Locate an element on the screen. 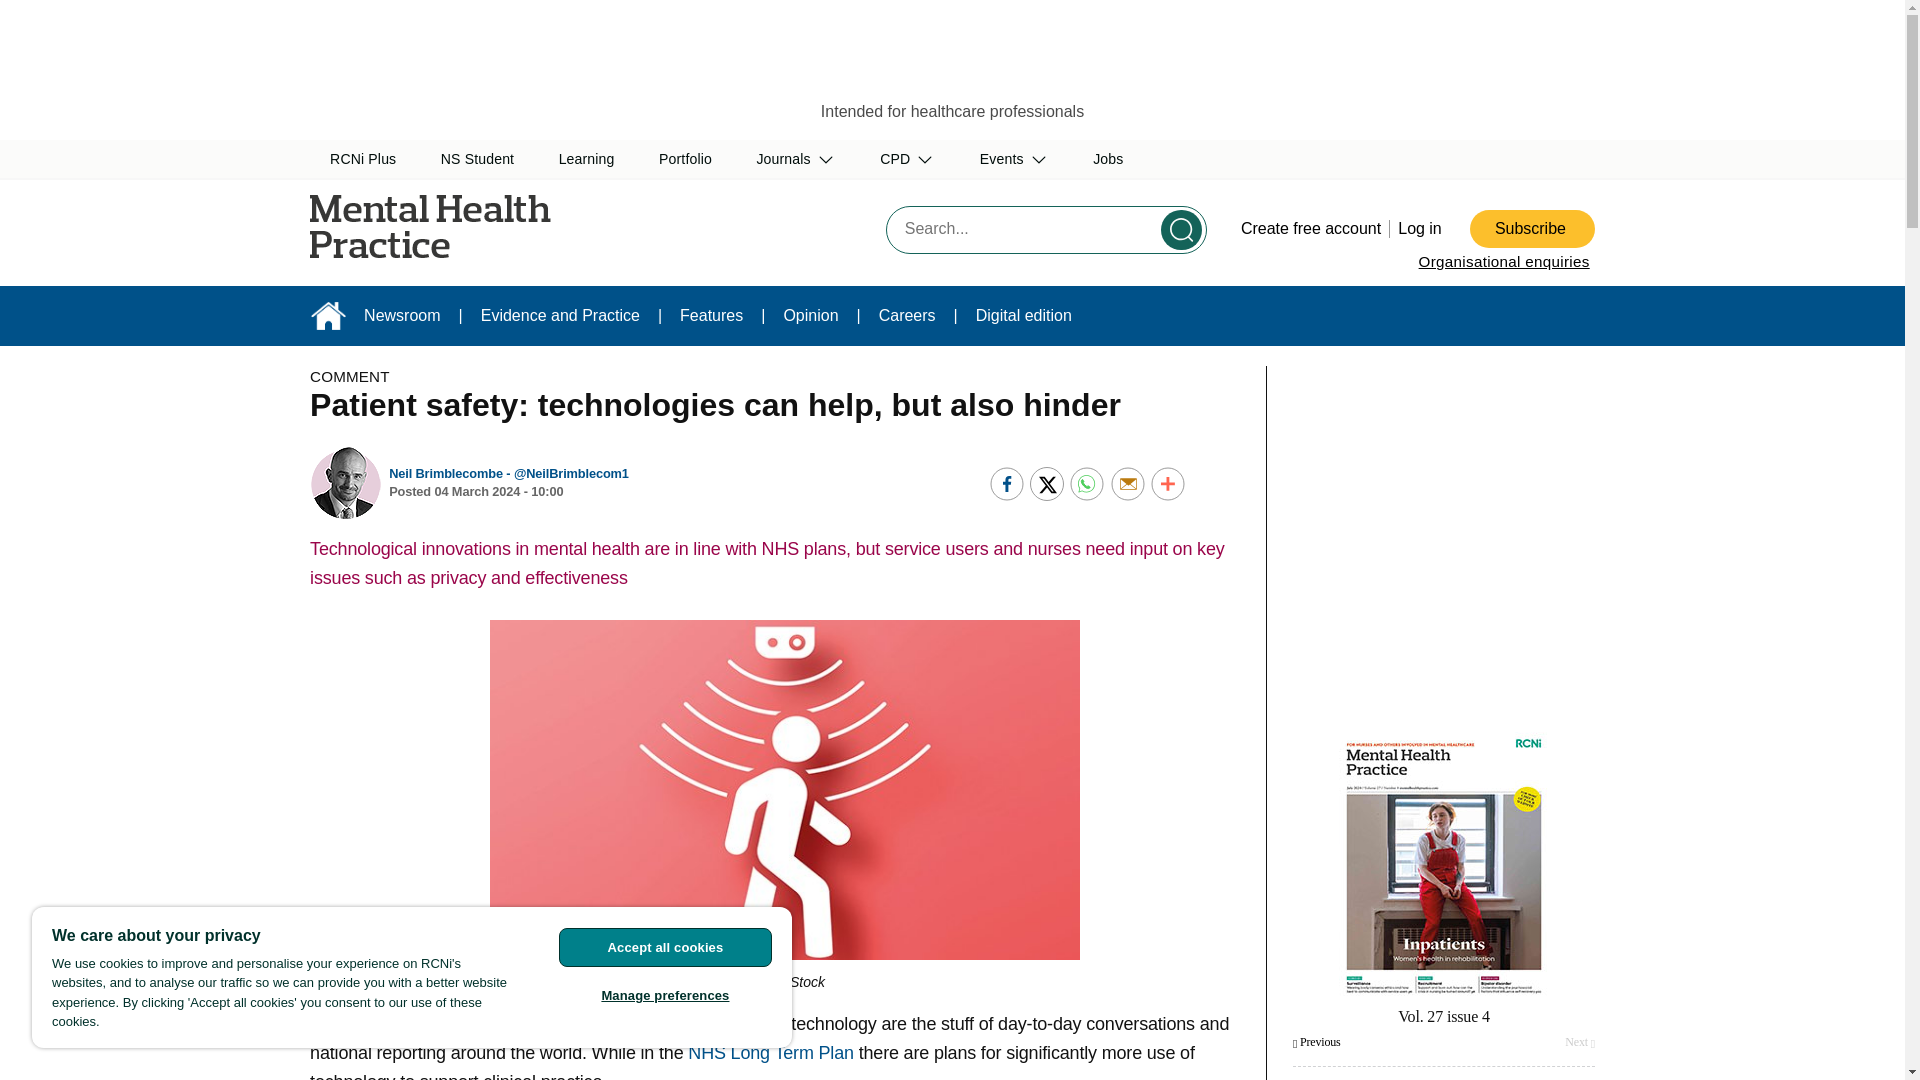  Portfolio is located at coordinates (685, 159).